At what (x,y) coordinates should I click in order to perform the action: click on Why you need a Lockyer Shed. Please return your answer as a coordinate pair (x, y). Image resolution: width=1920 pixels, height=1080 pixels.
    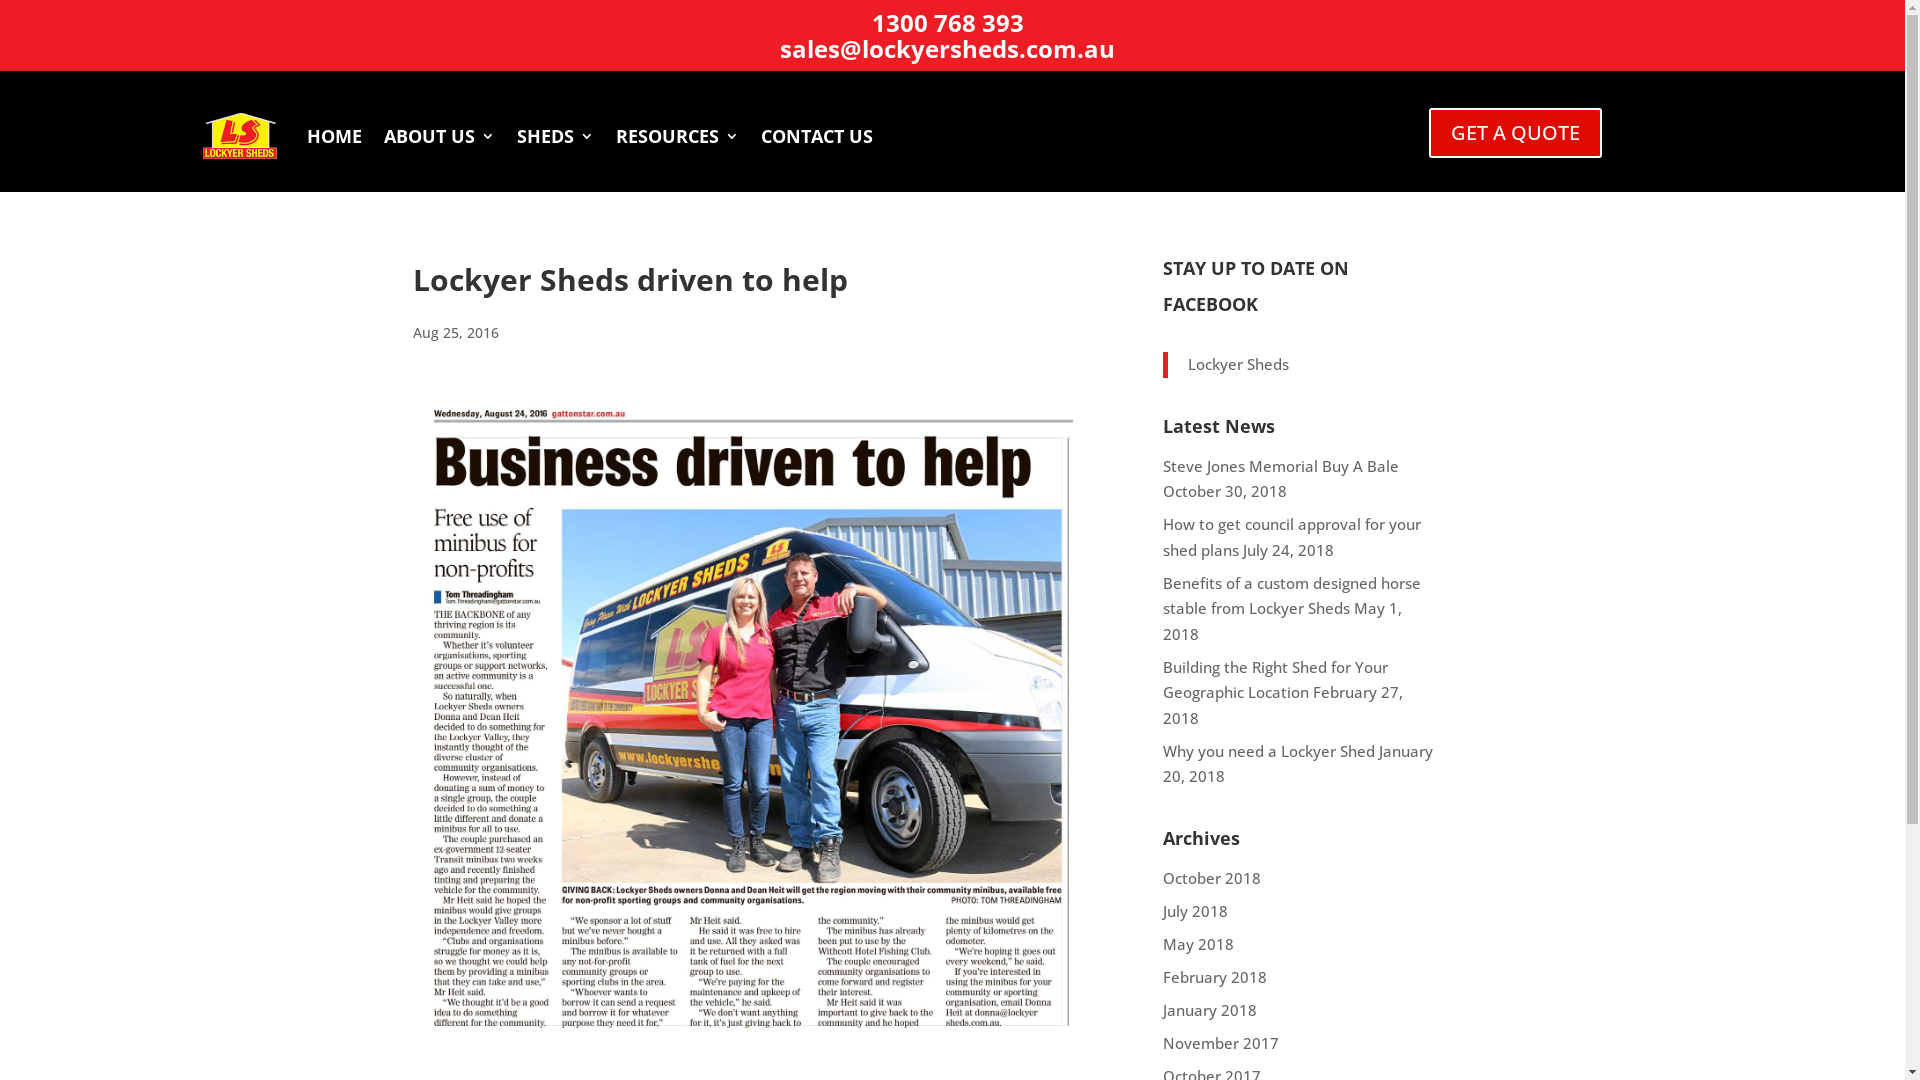
    Looking at the image, I should click on (1268, 750).